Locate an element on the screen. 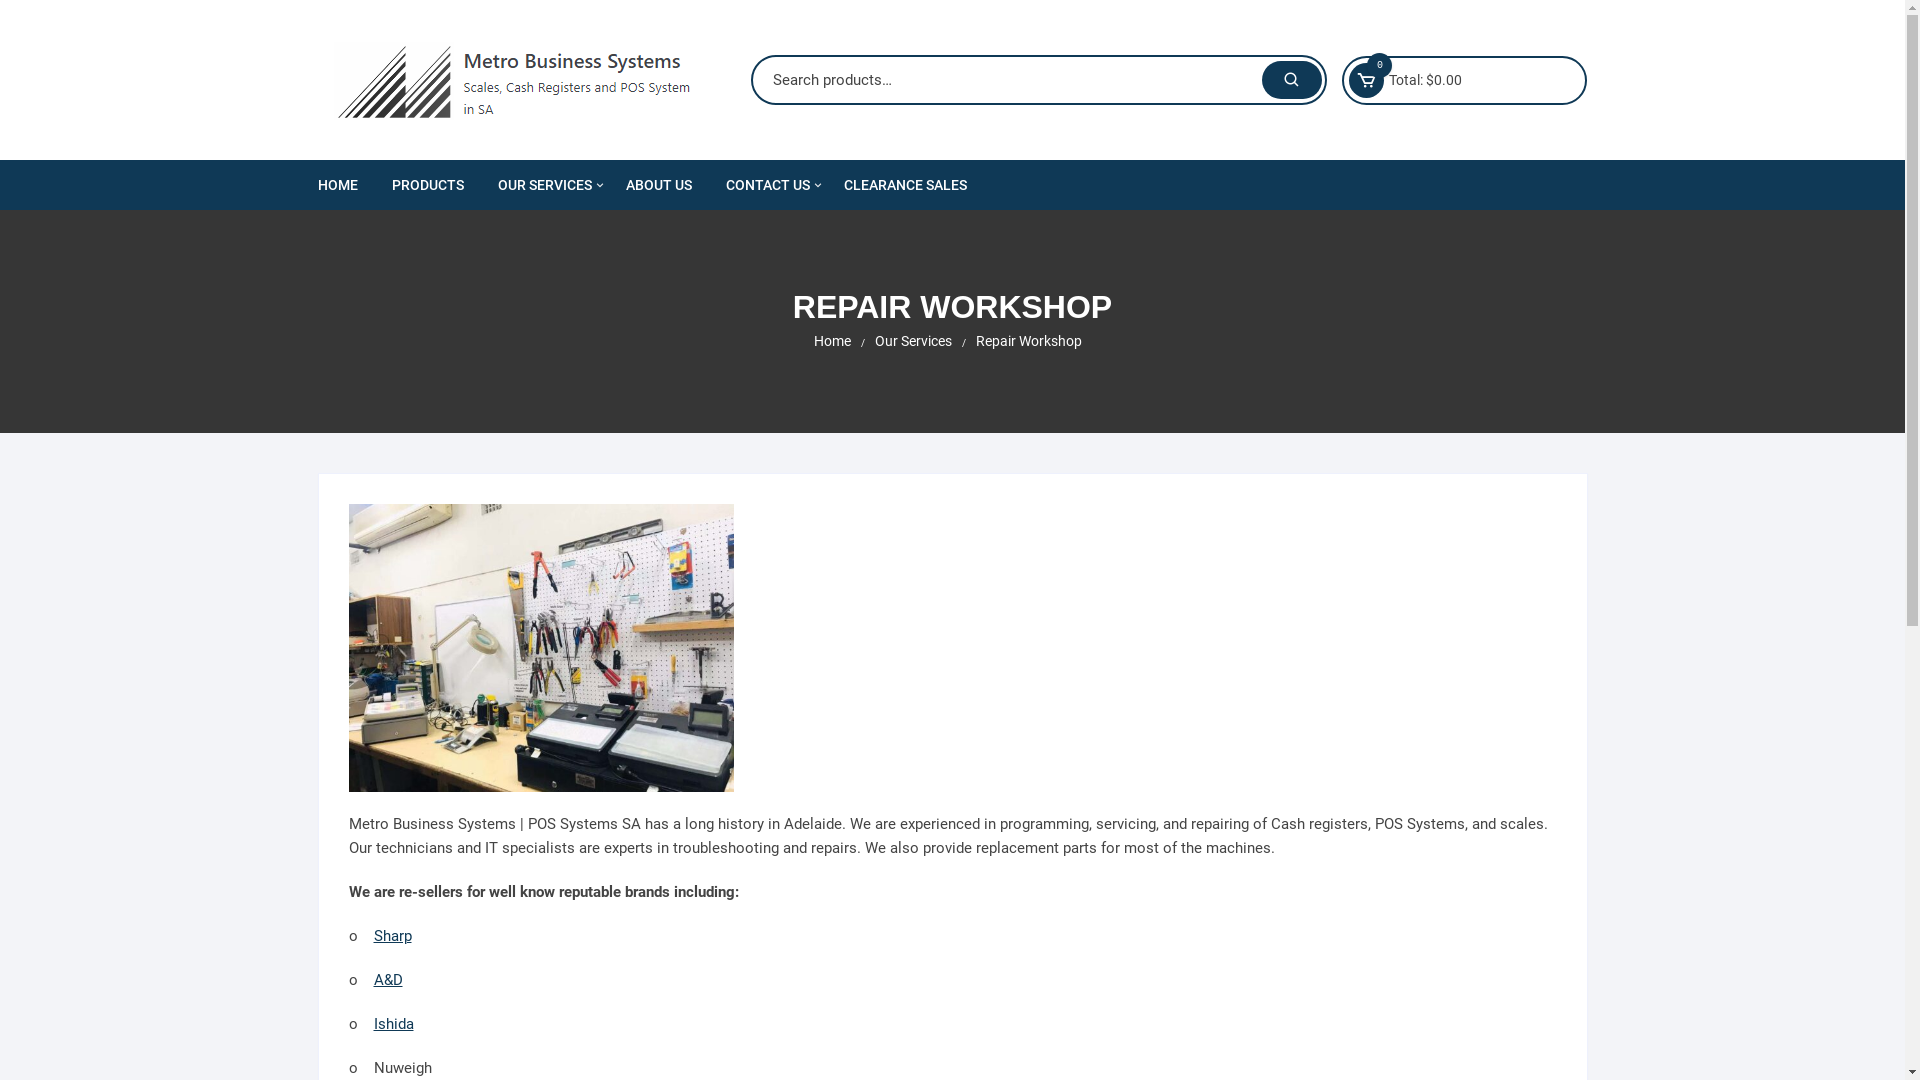 The image size is (1920, 1080). Ishida is located at coordinates (394, 1024).